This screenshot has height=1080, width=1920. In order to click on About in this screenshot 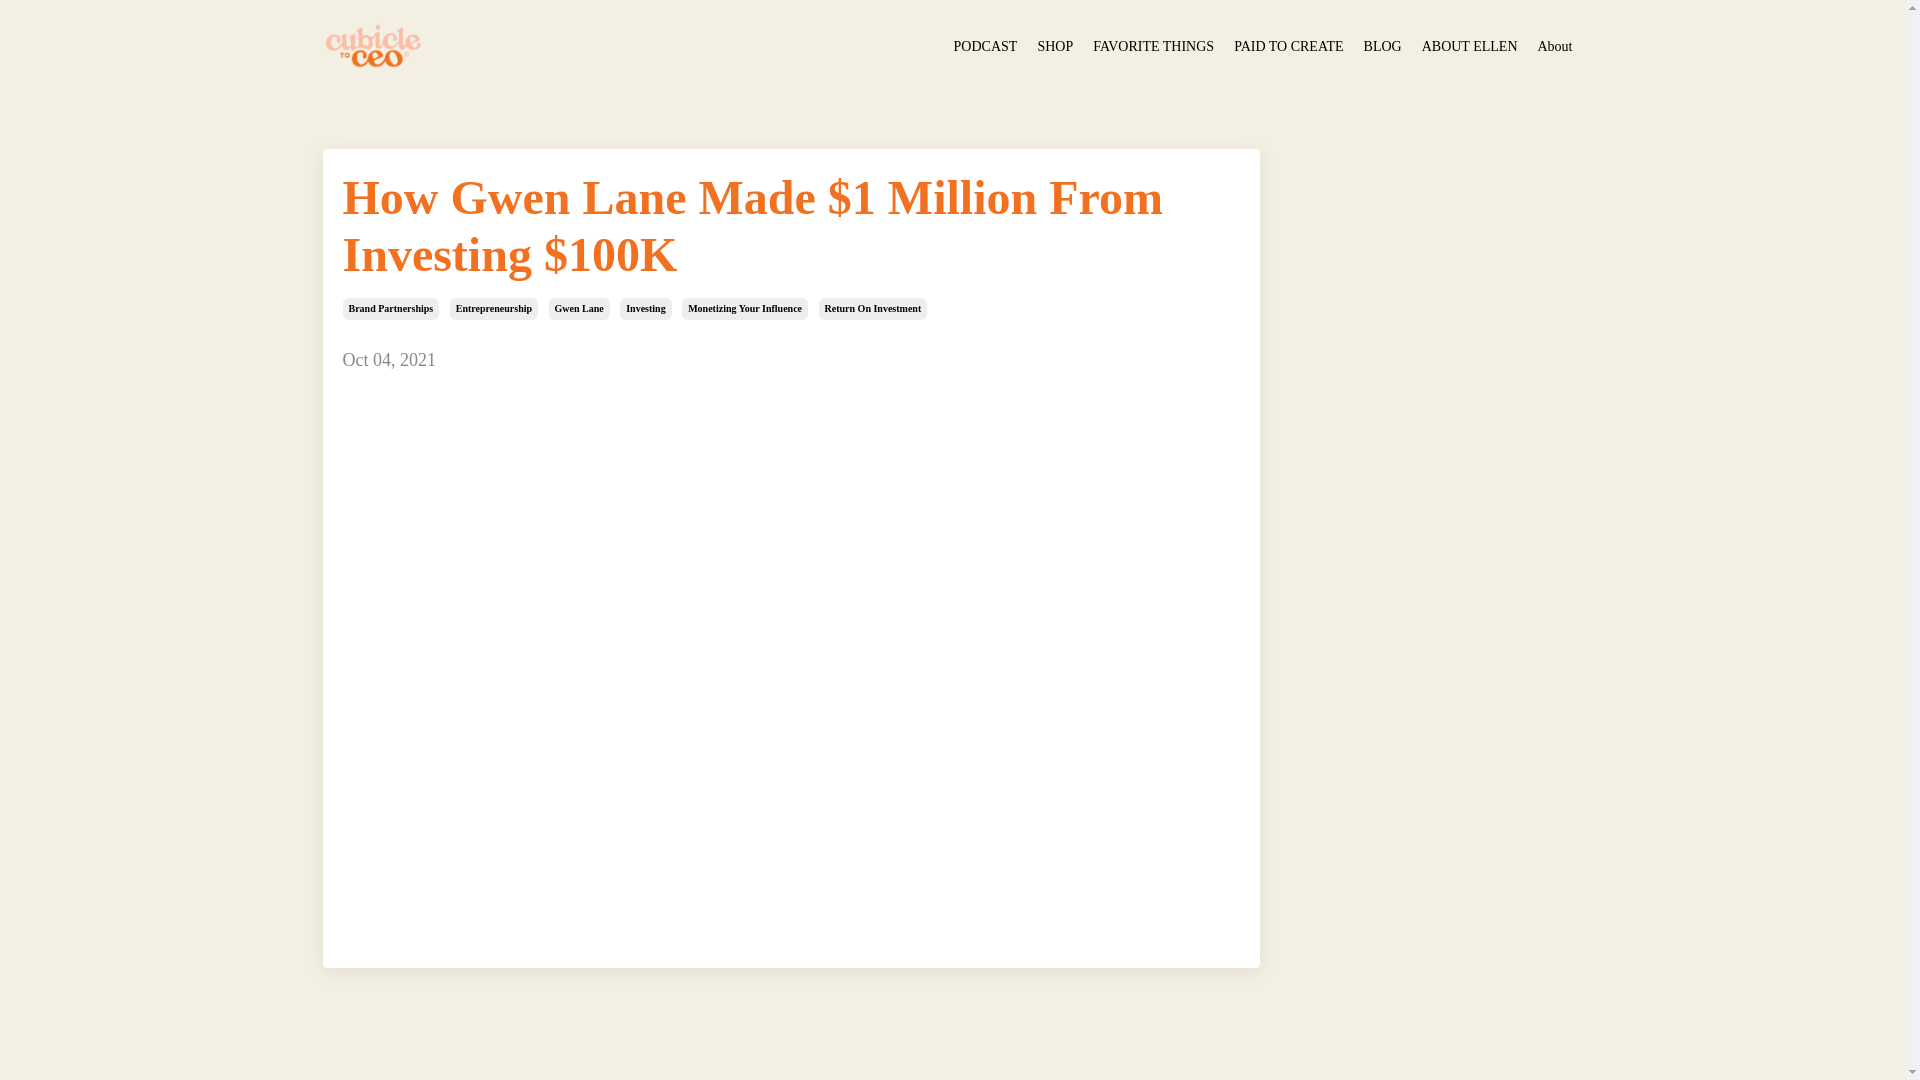, I will do `click(1554, 46)`.